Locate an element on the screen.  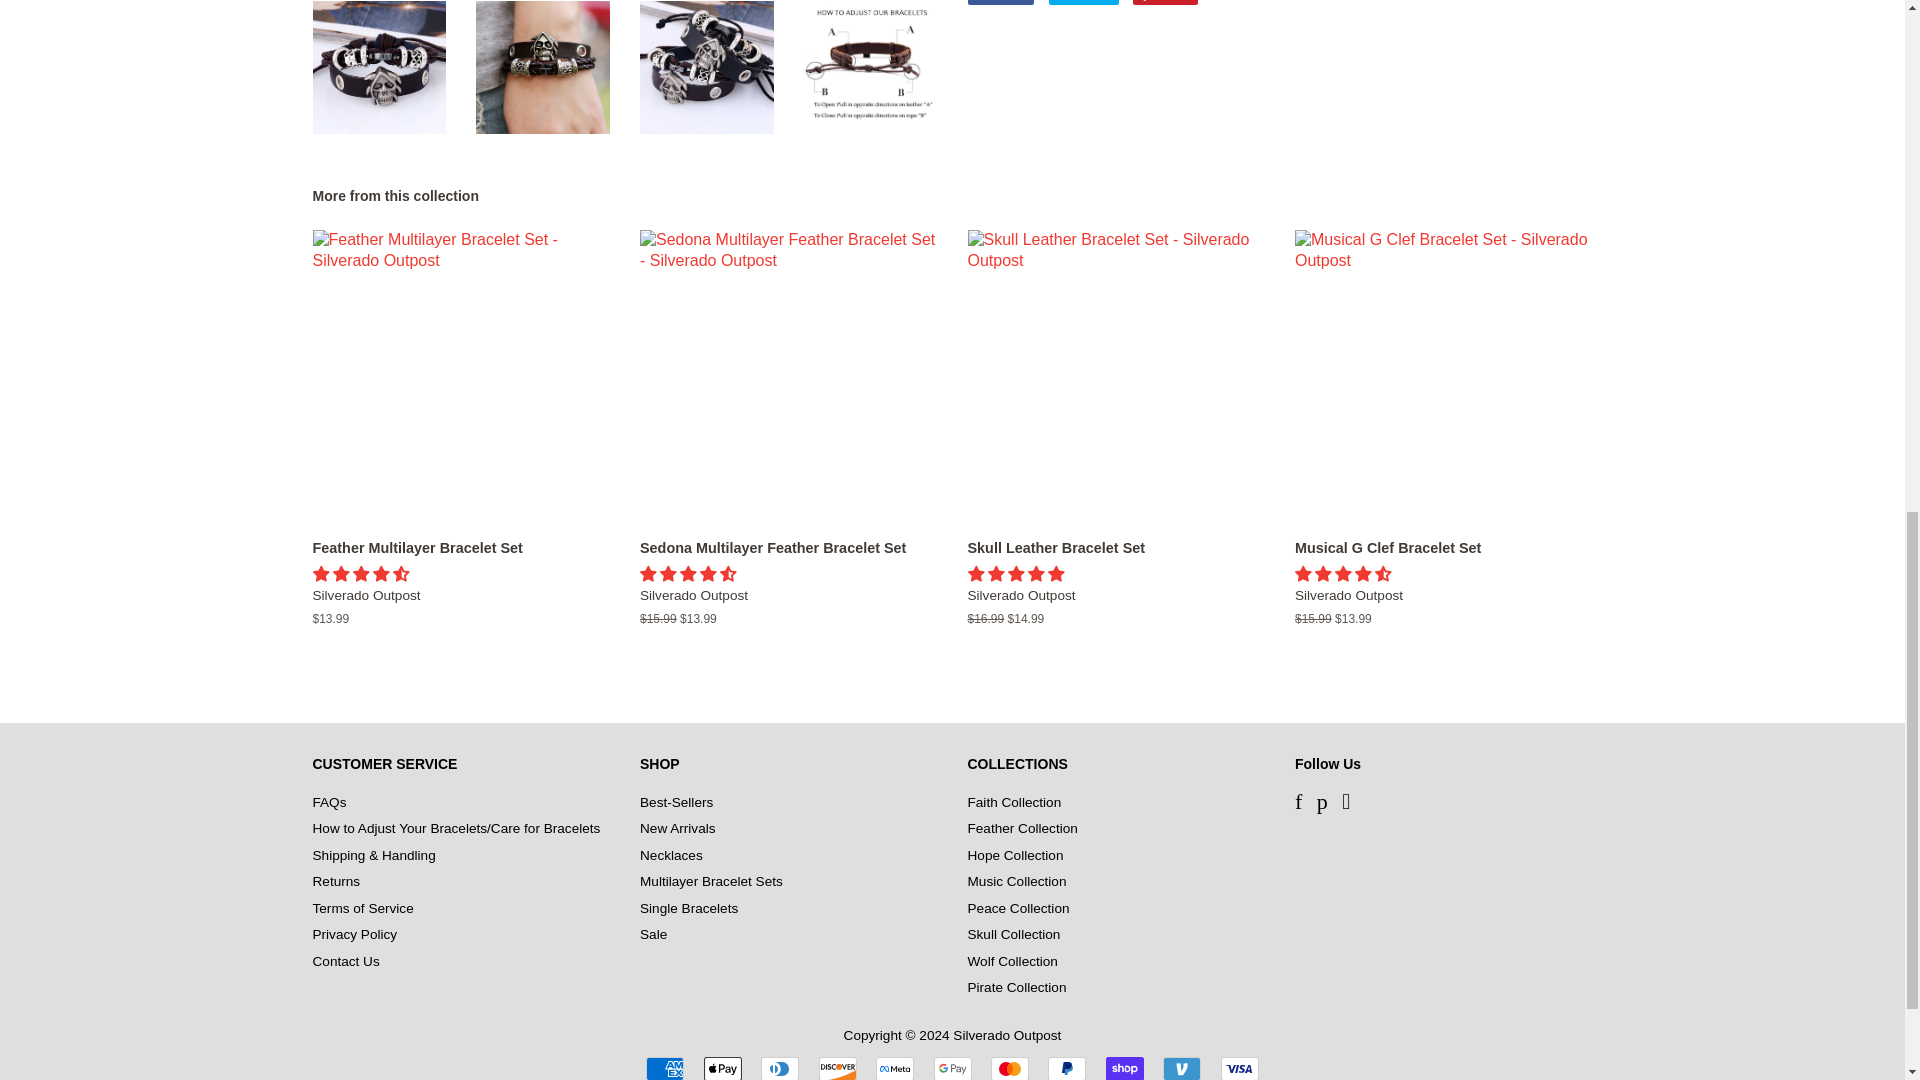
Mastercard is located at coordinates (1010, 1068).